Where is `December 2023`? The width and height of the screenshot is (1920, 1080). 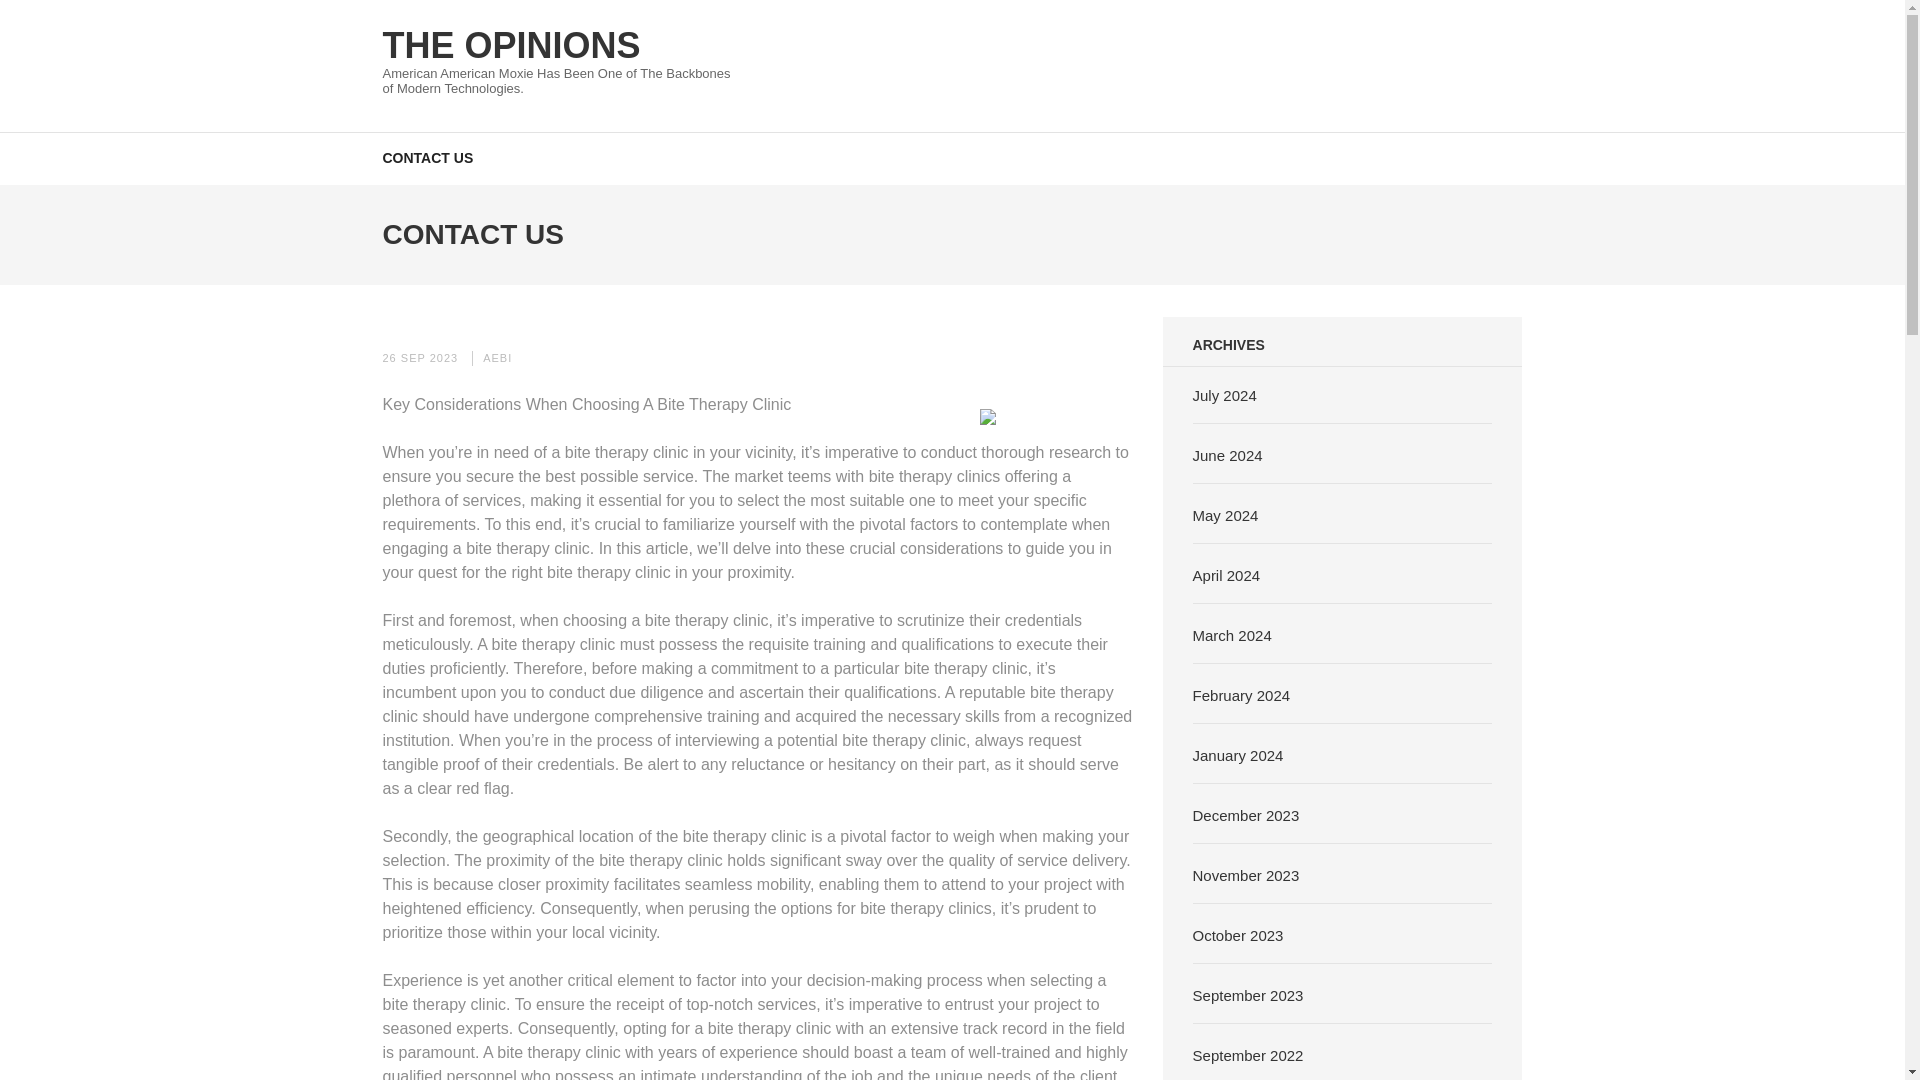 December 2023 is located at coordinates (1246, 814).